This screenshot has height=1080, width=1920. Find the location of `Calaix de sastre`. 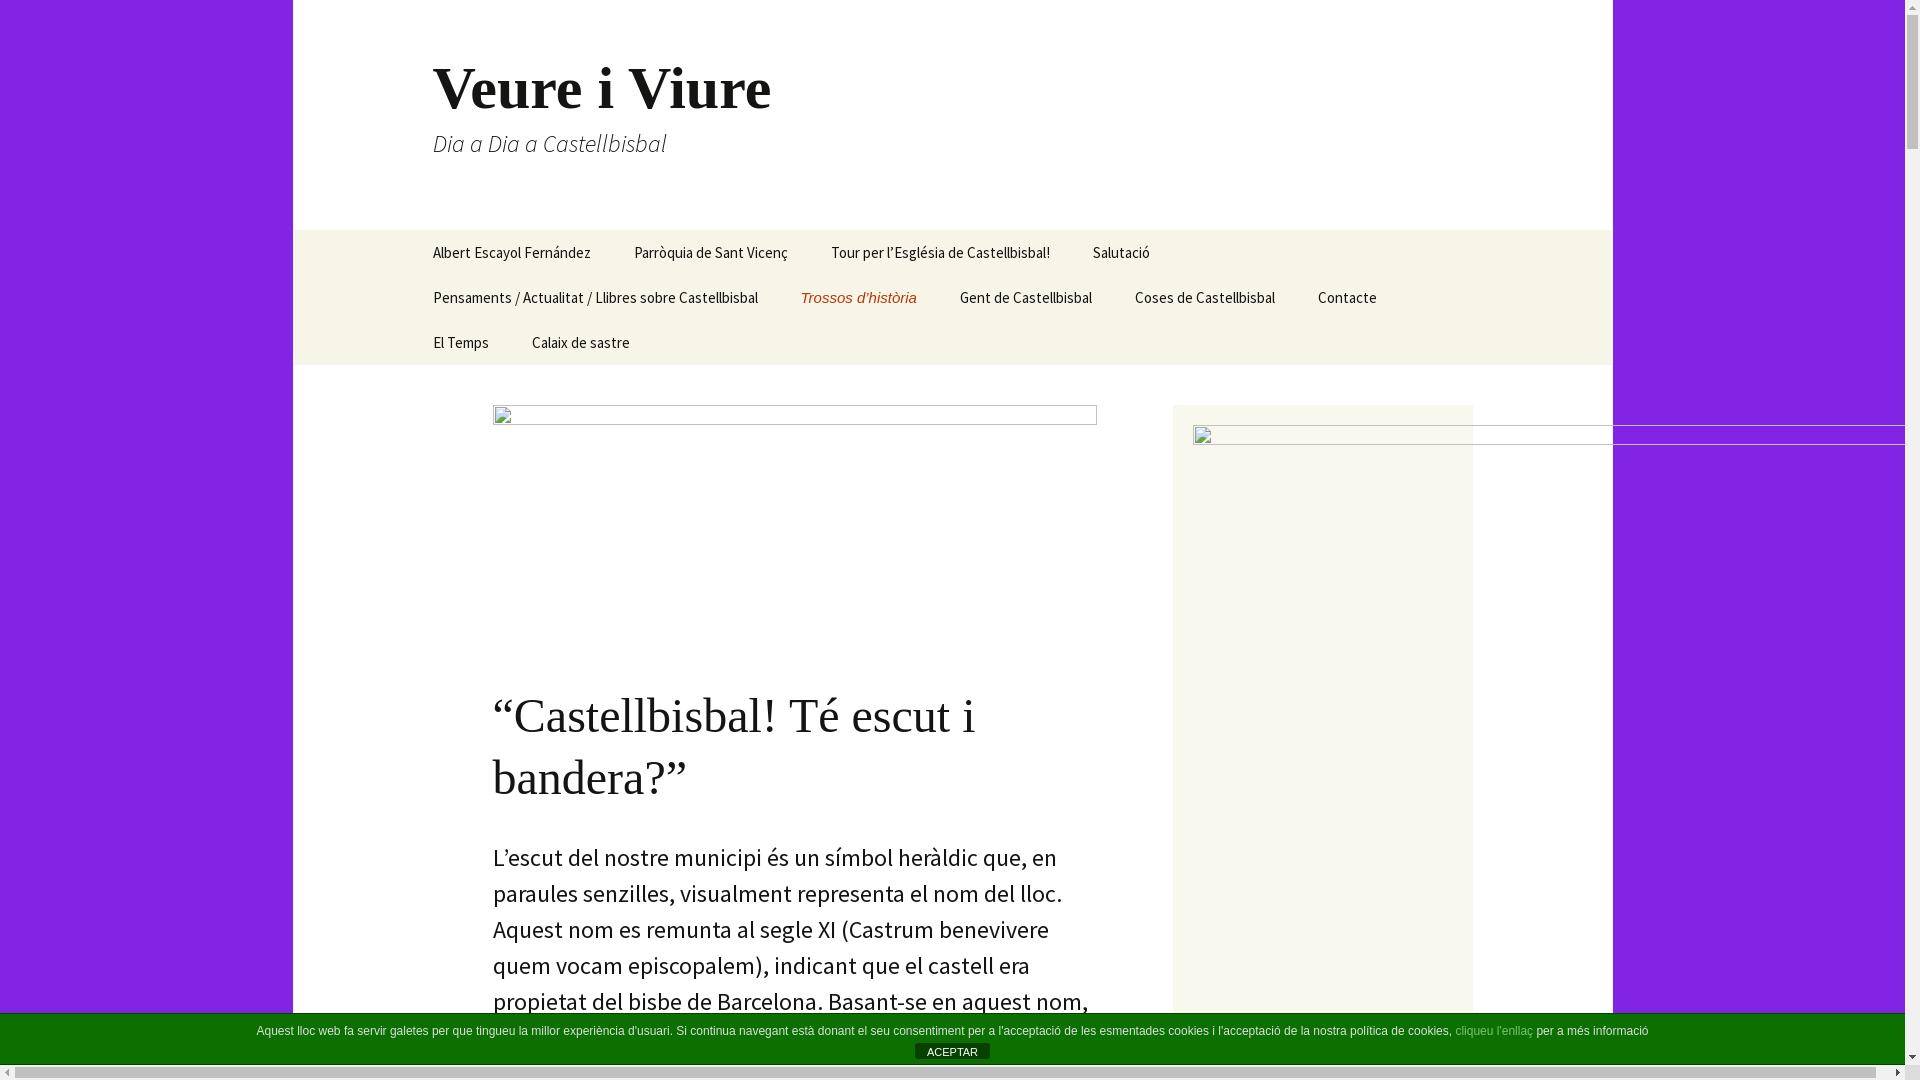

Calaix de sastre is located at coordinates (581, 342).